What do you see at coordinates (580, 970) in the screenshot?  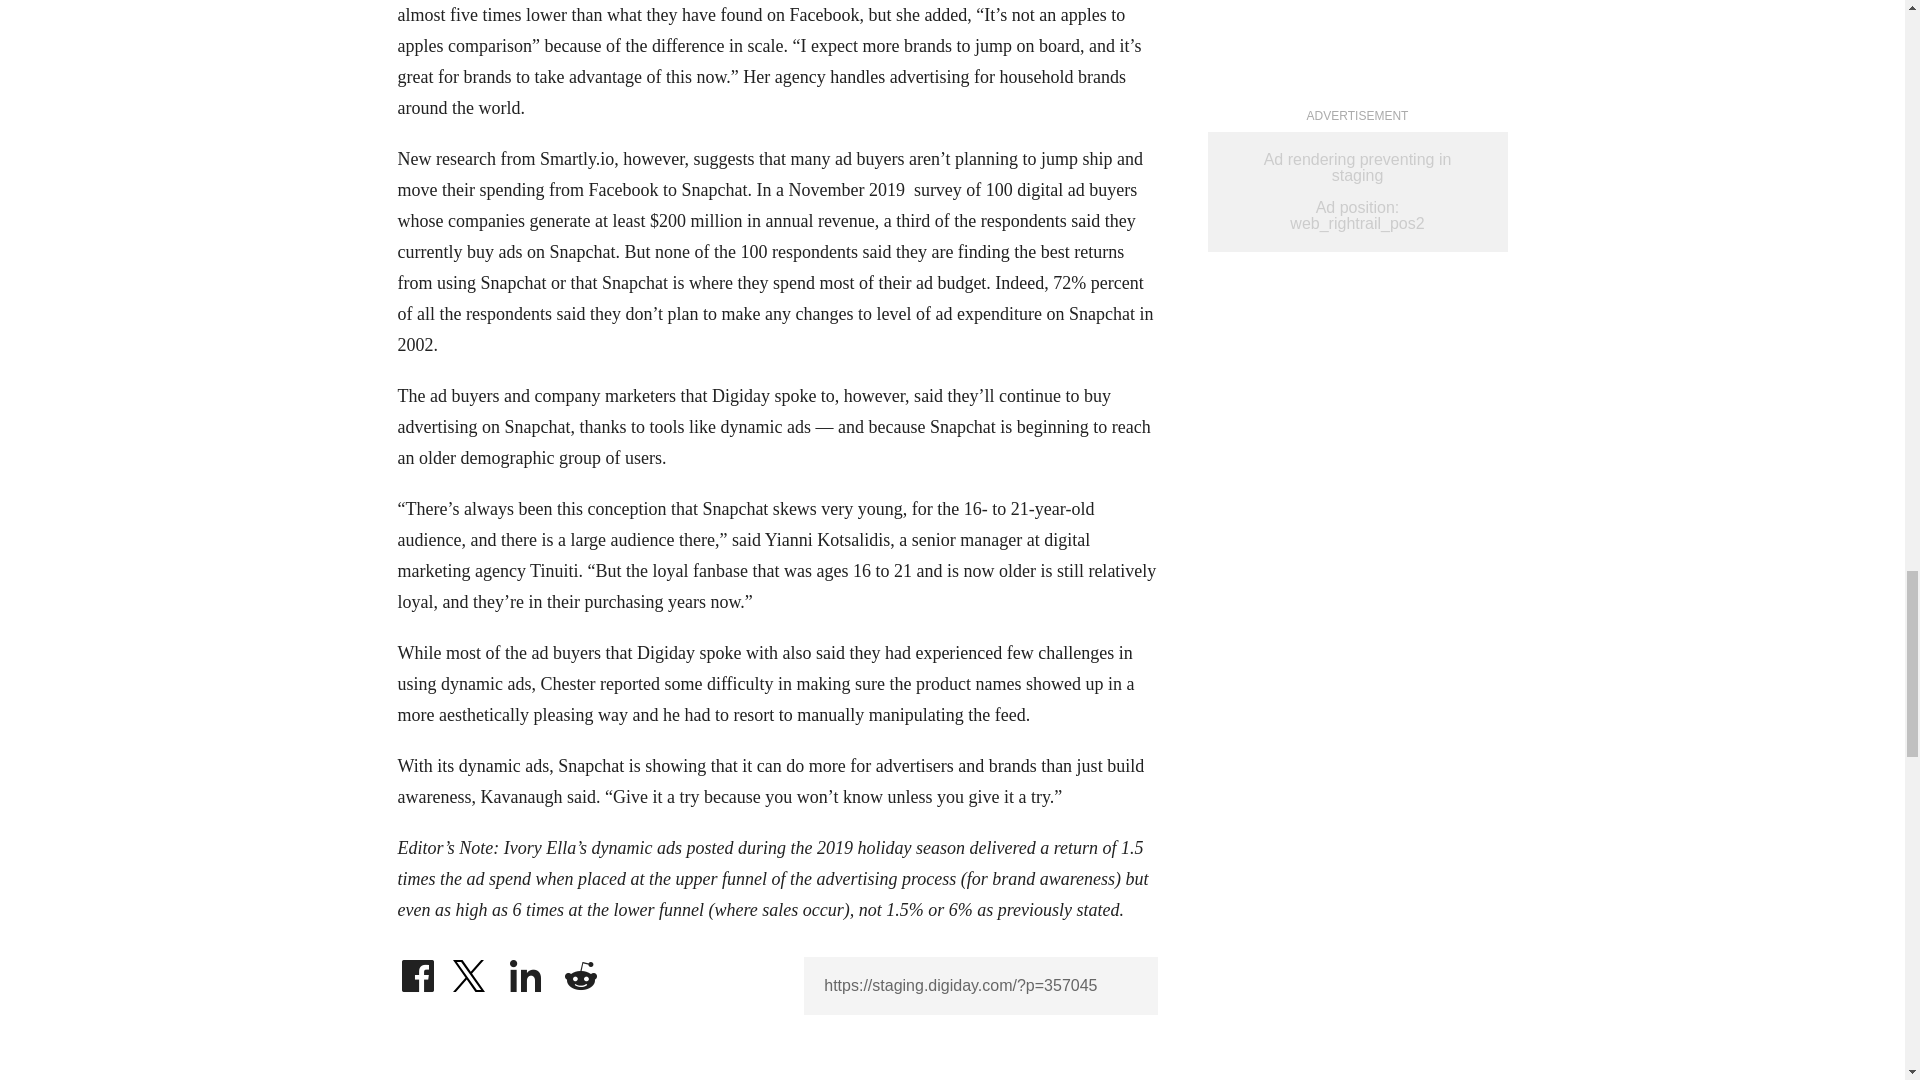 I see `Share on Reddit` at bounding box center [580, 970].